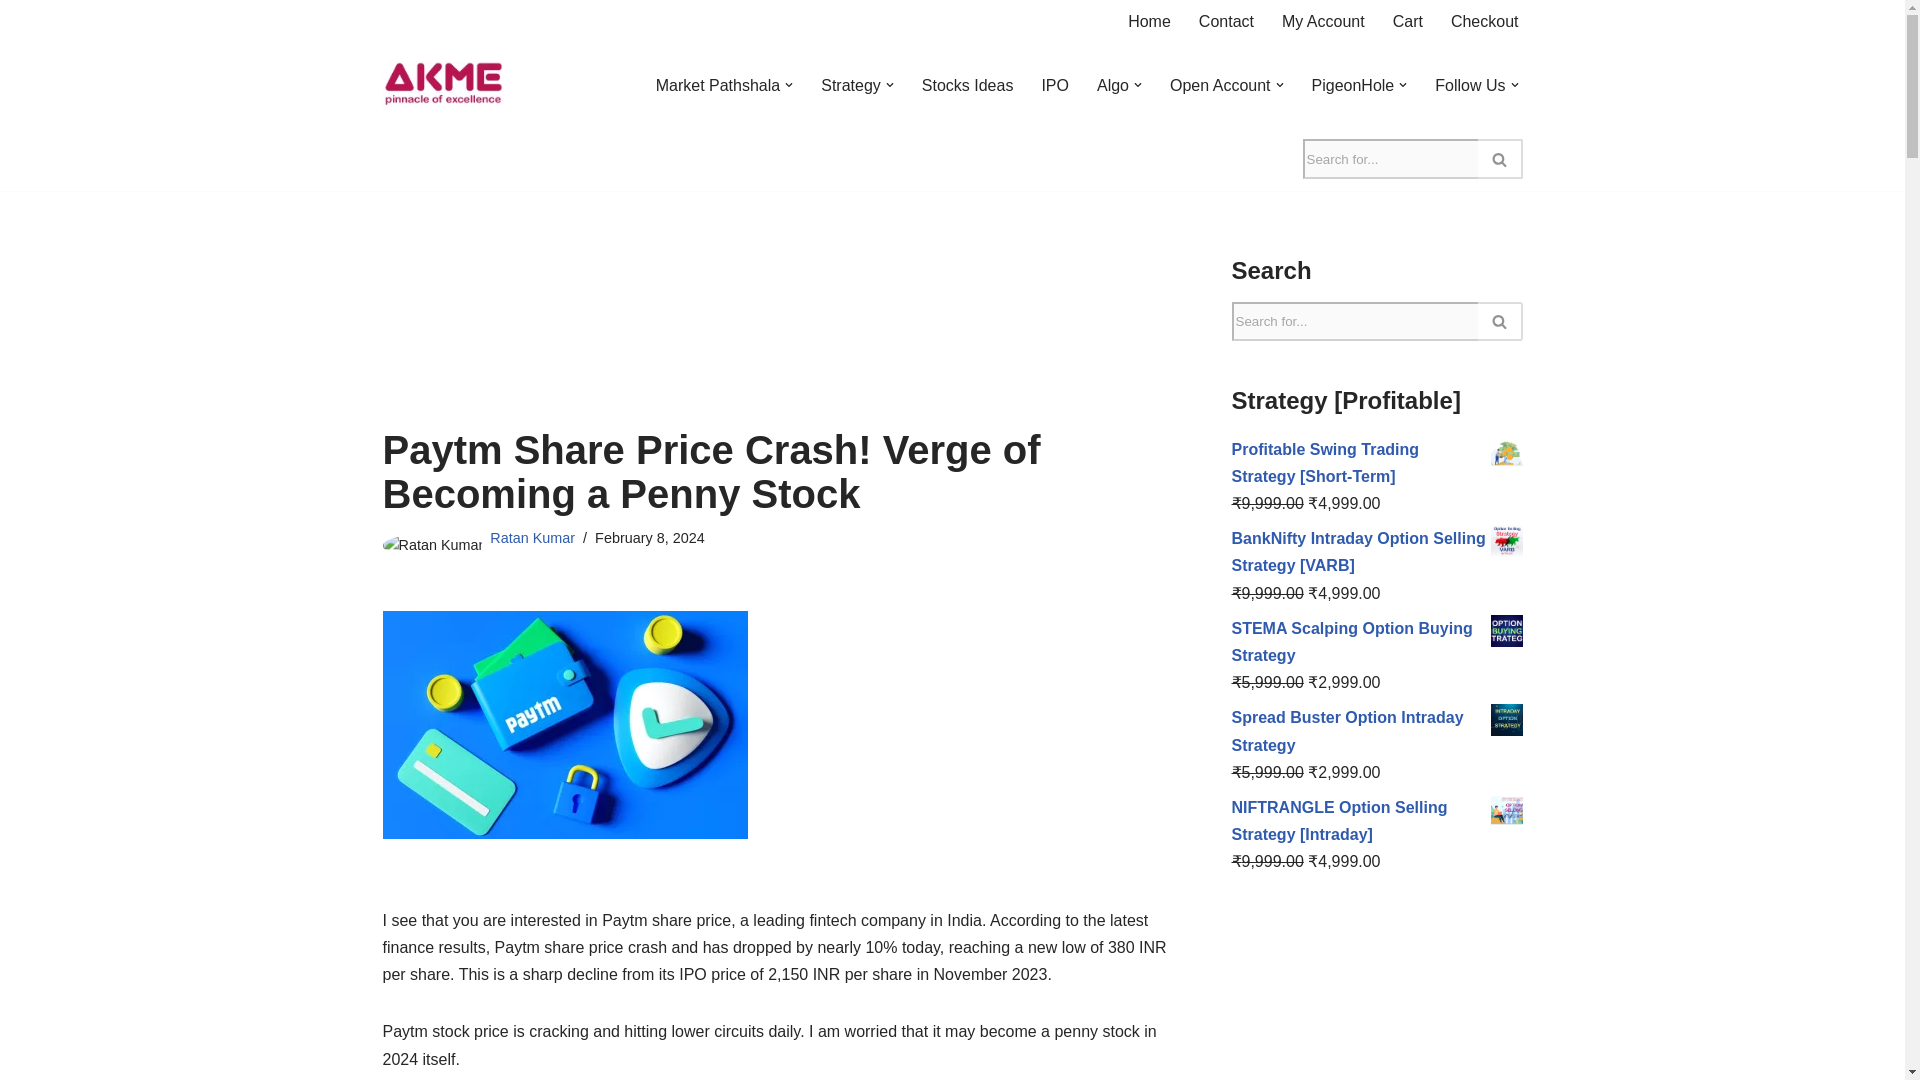 This screenshot has width=1920, height=1080. I want to click on IPO, so click(1054, 86).